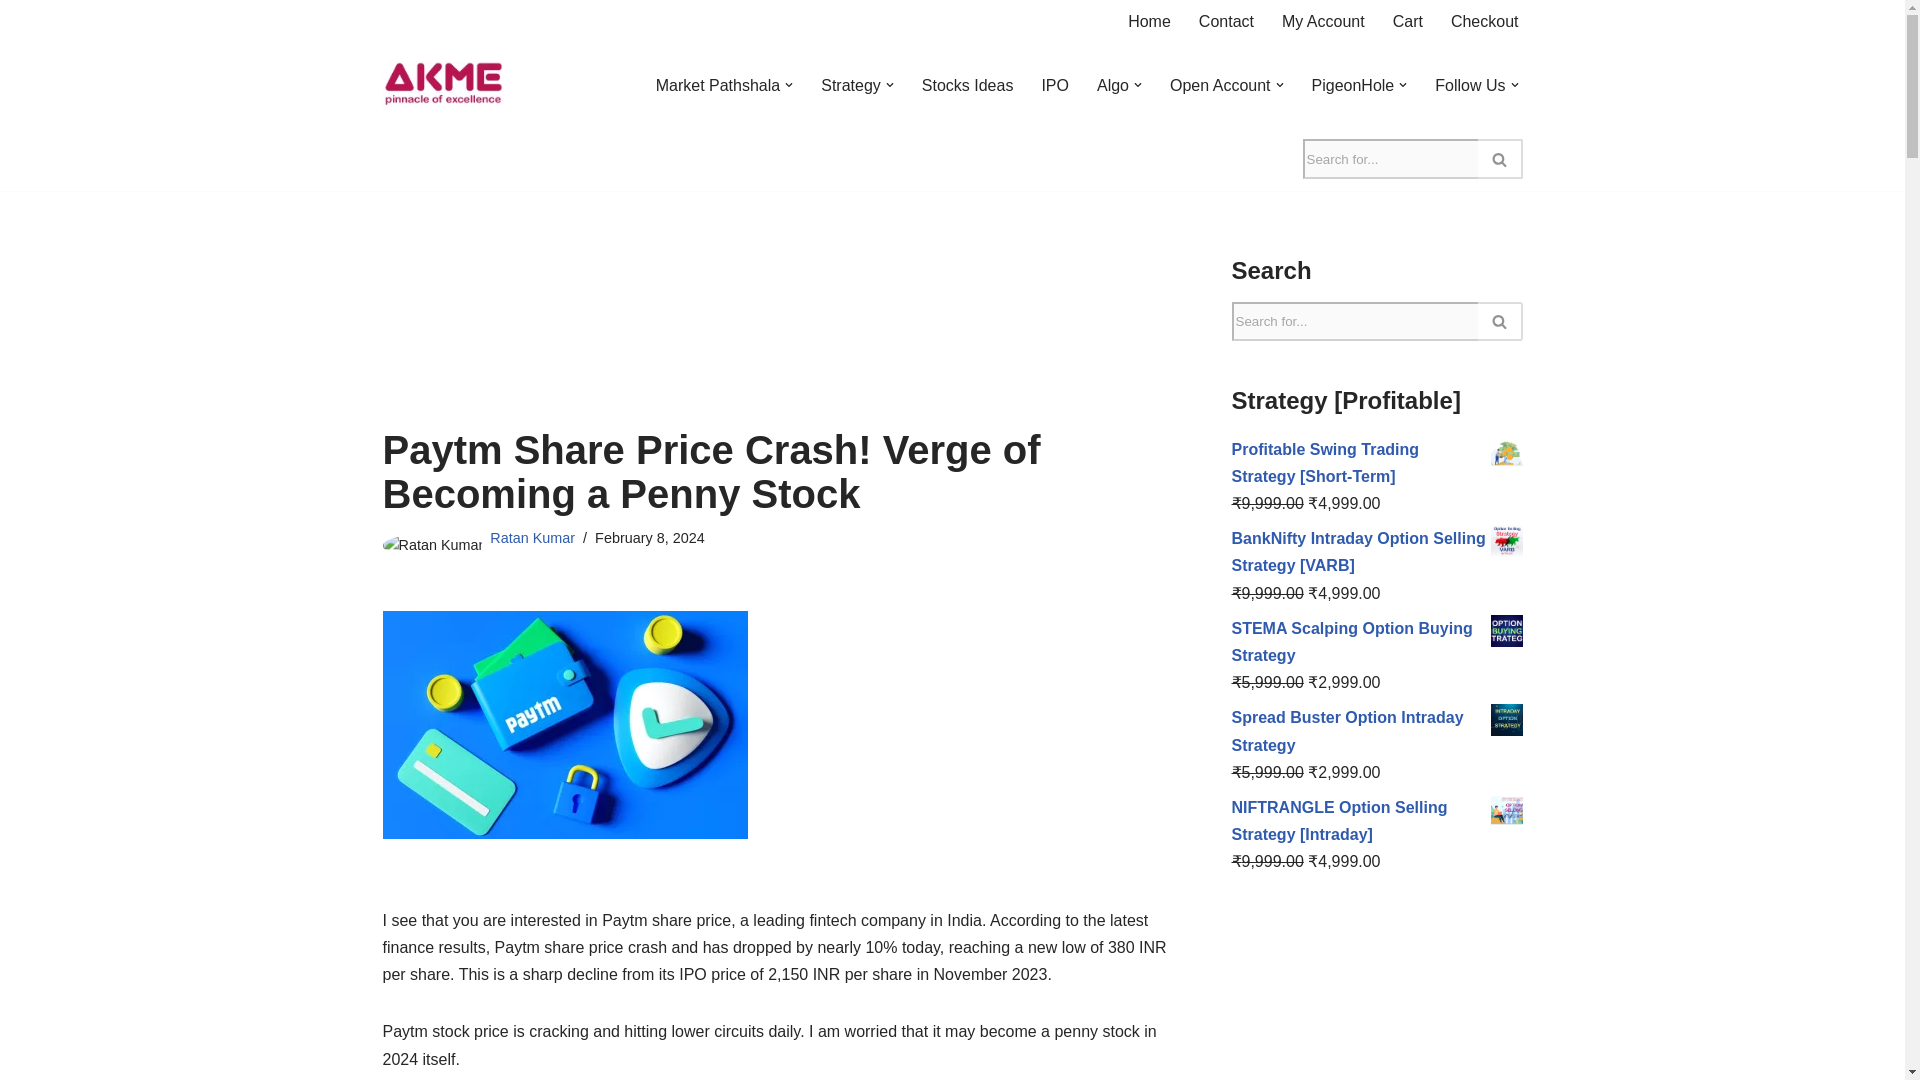 This screenshot has width=1920, height=1080. I want to click on IPO, so click(1054, 86).